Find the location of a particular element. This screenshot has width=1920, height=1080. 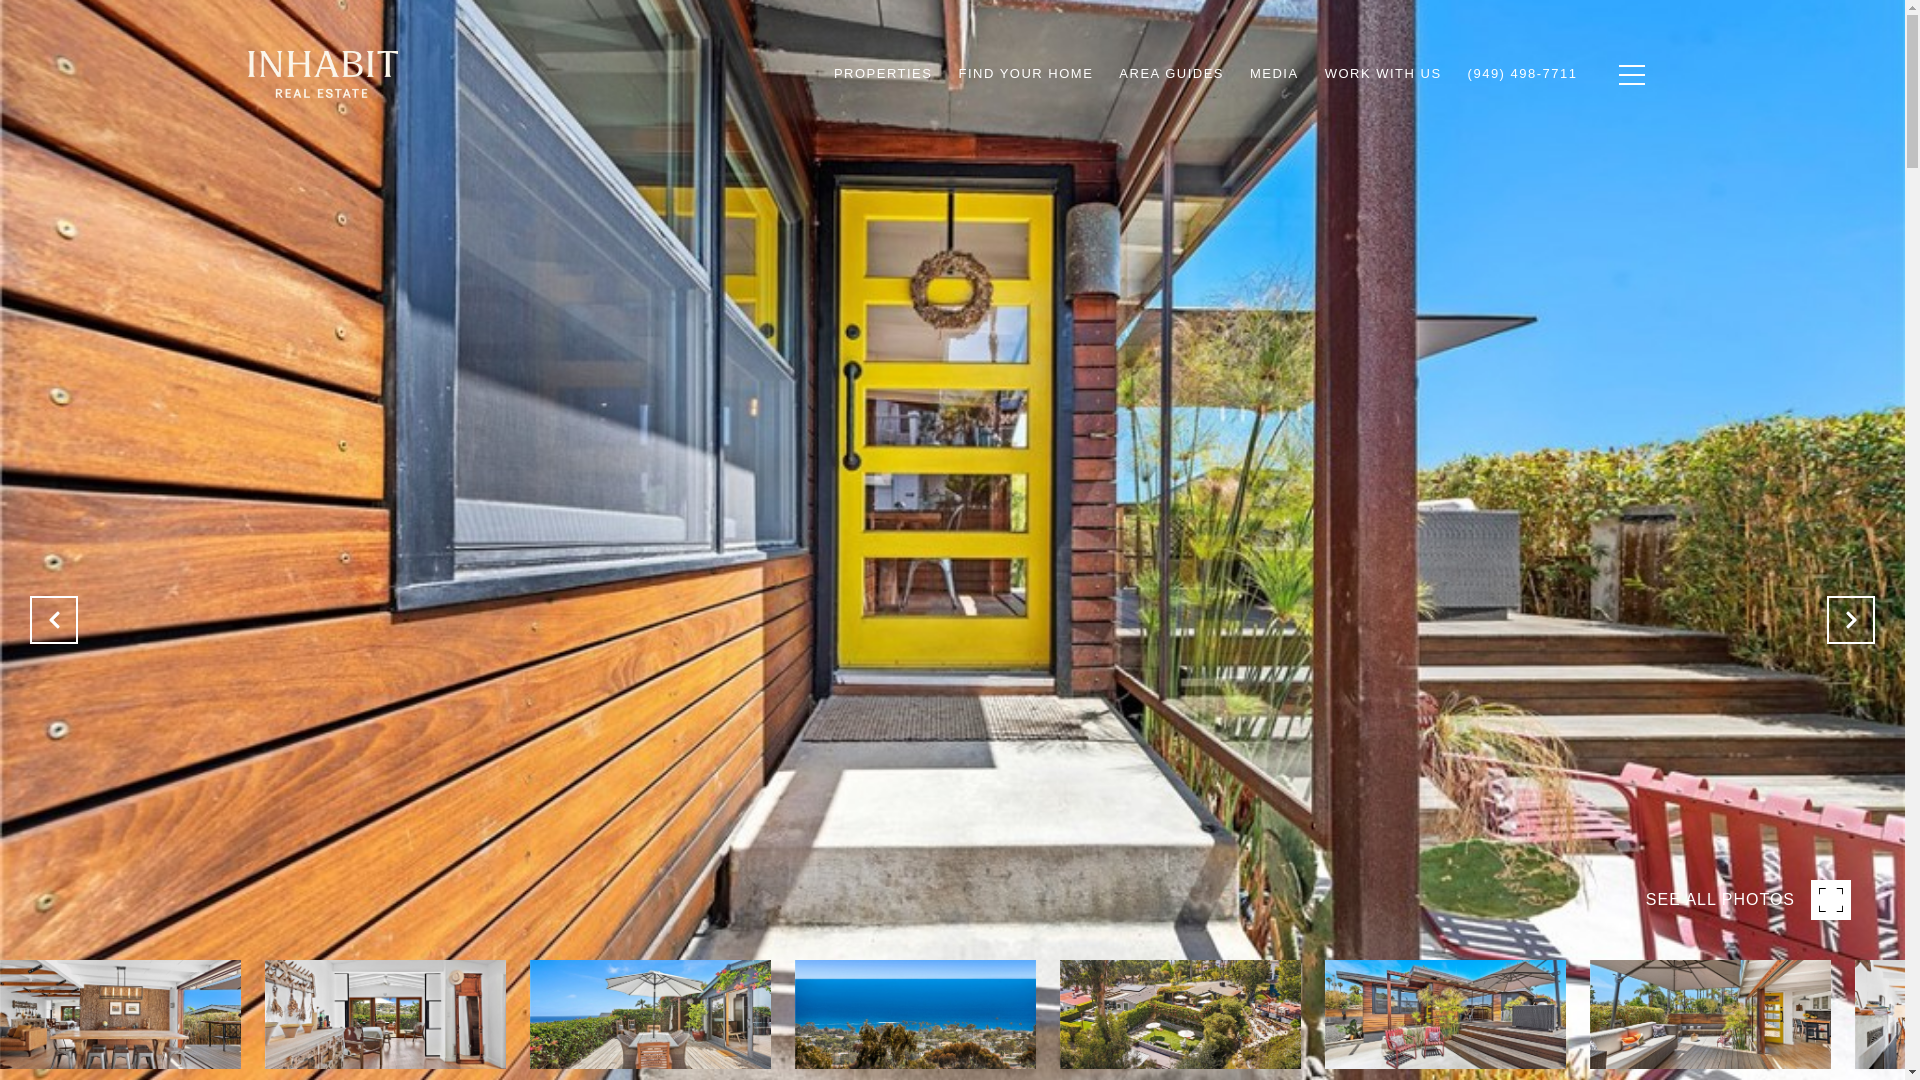

WORK WITH US is located at coordinates (1383, 74).